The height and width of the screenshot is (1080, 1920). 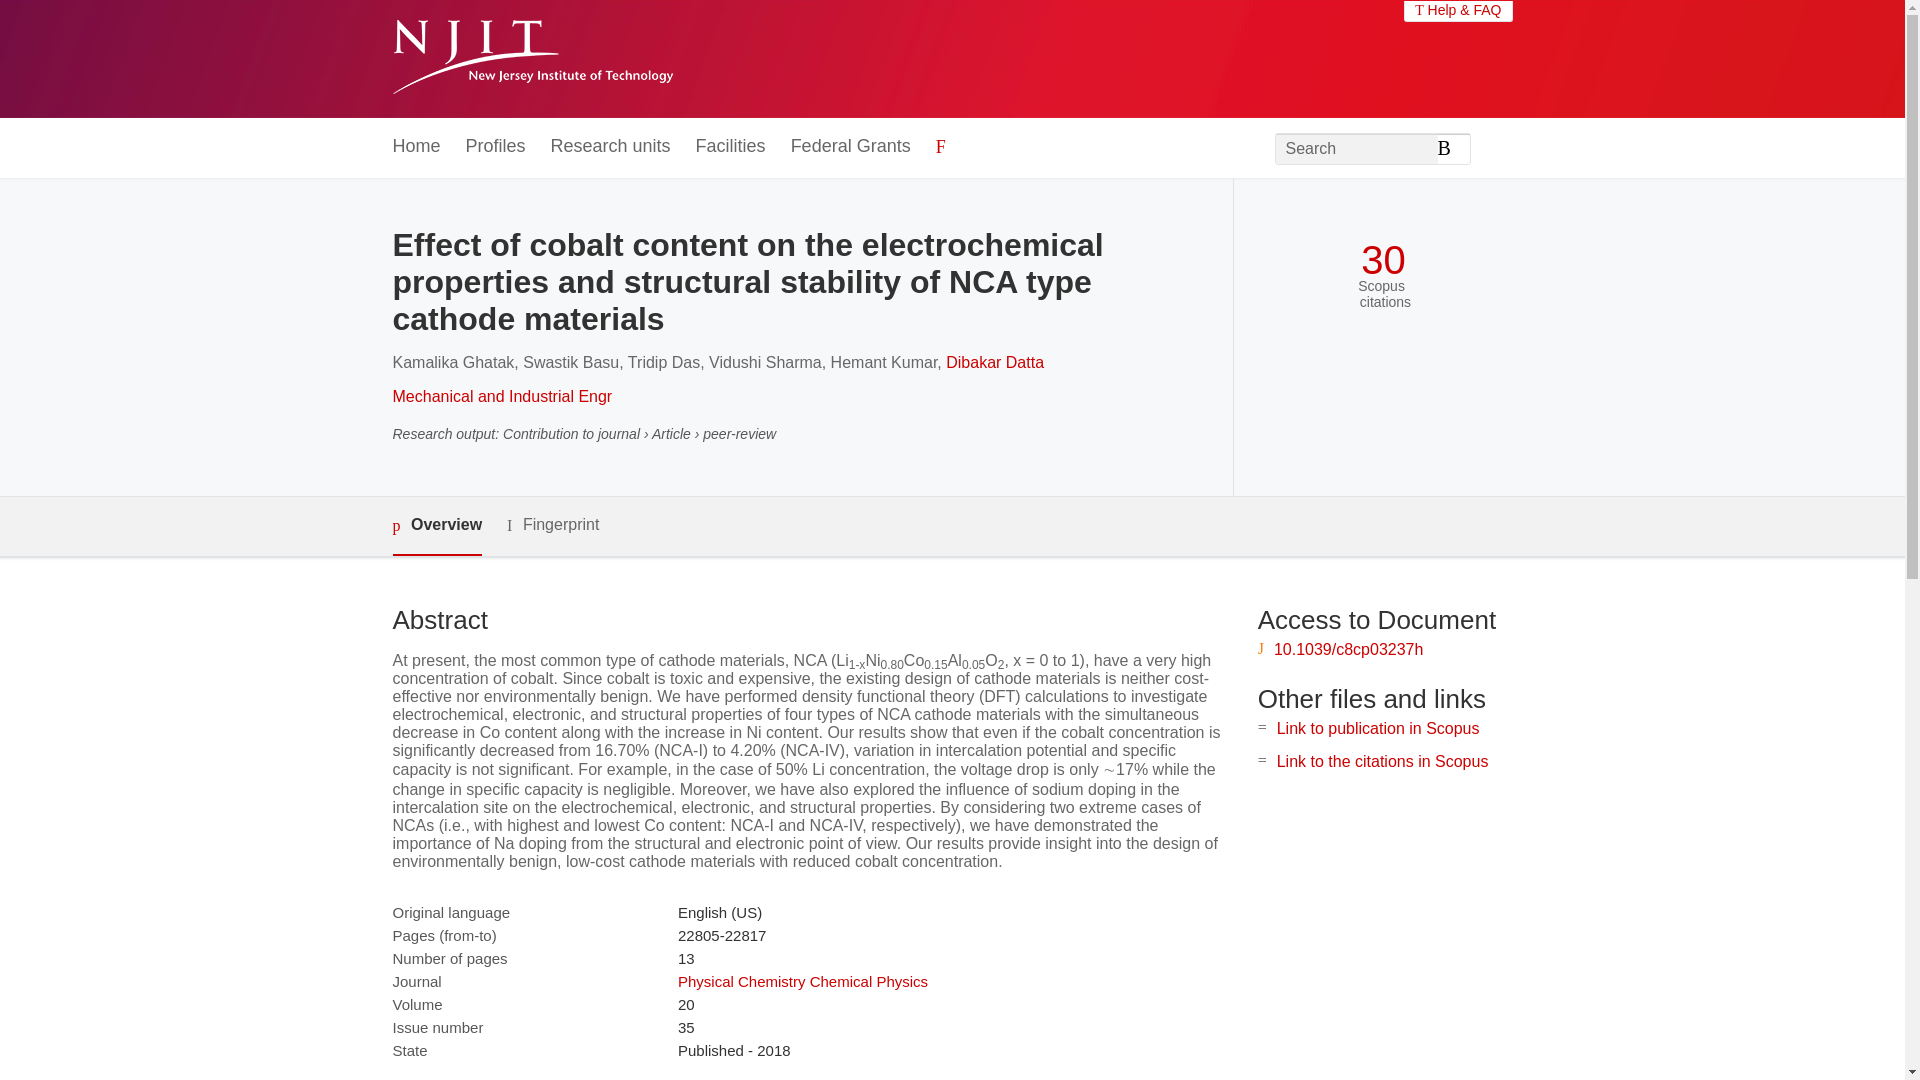 What do you see at coordinates (502, 396) in the screenshot?
I see `Mechanical and Industrial Engr` at bounding box center [502, 396].